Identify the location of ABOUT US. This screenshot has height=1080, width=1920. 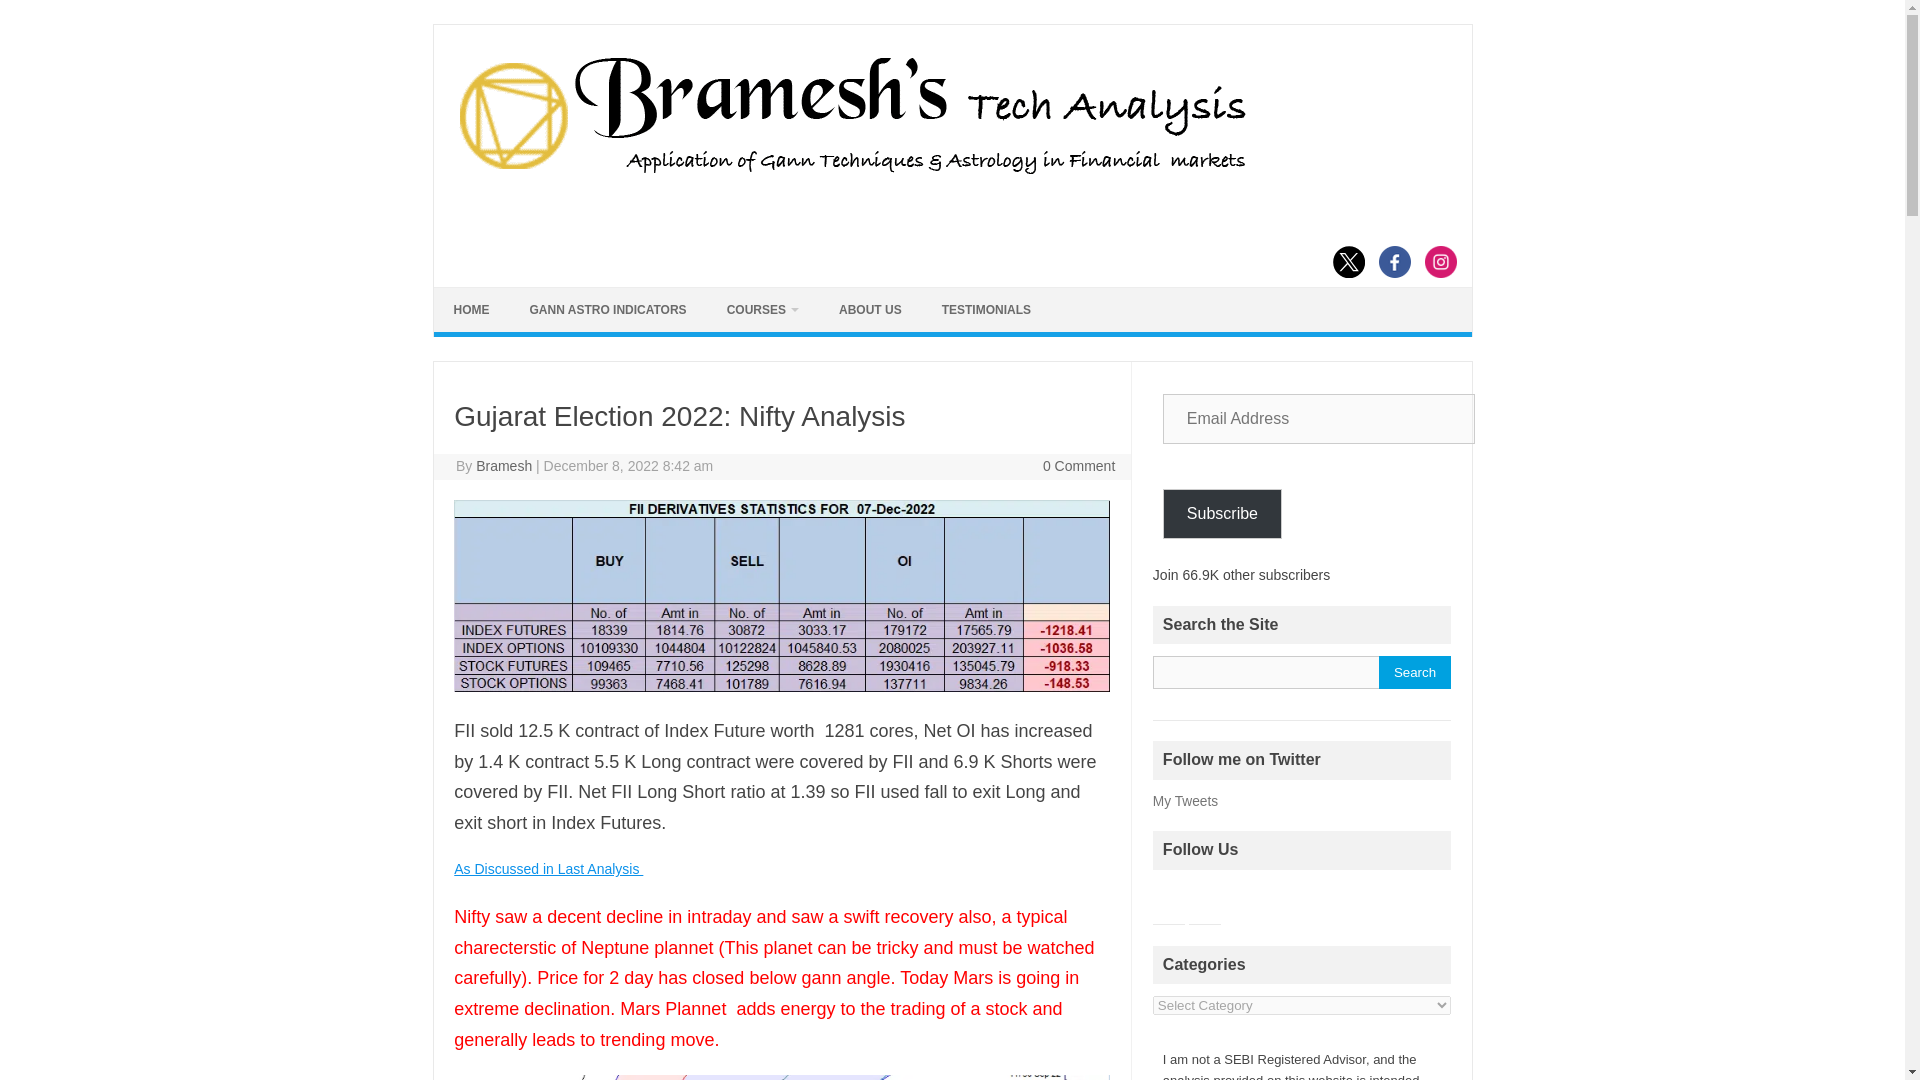
(870, 310).